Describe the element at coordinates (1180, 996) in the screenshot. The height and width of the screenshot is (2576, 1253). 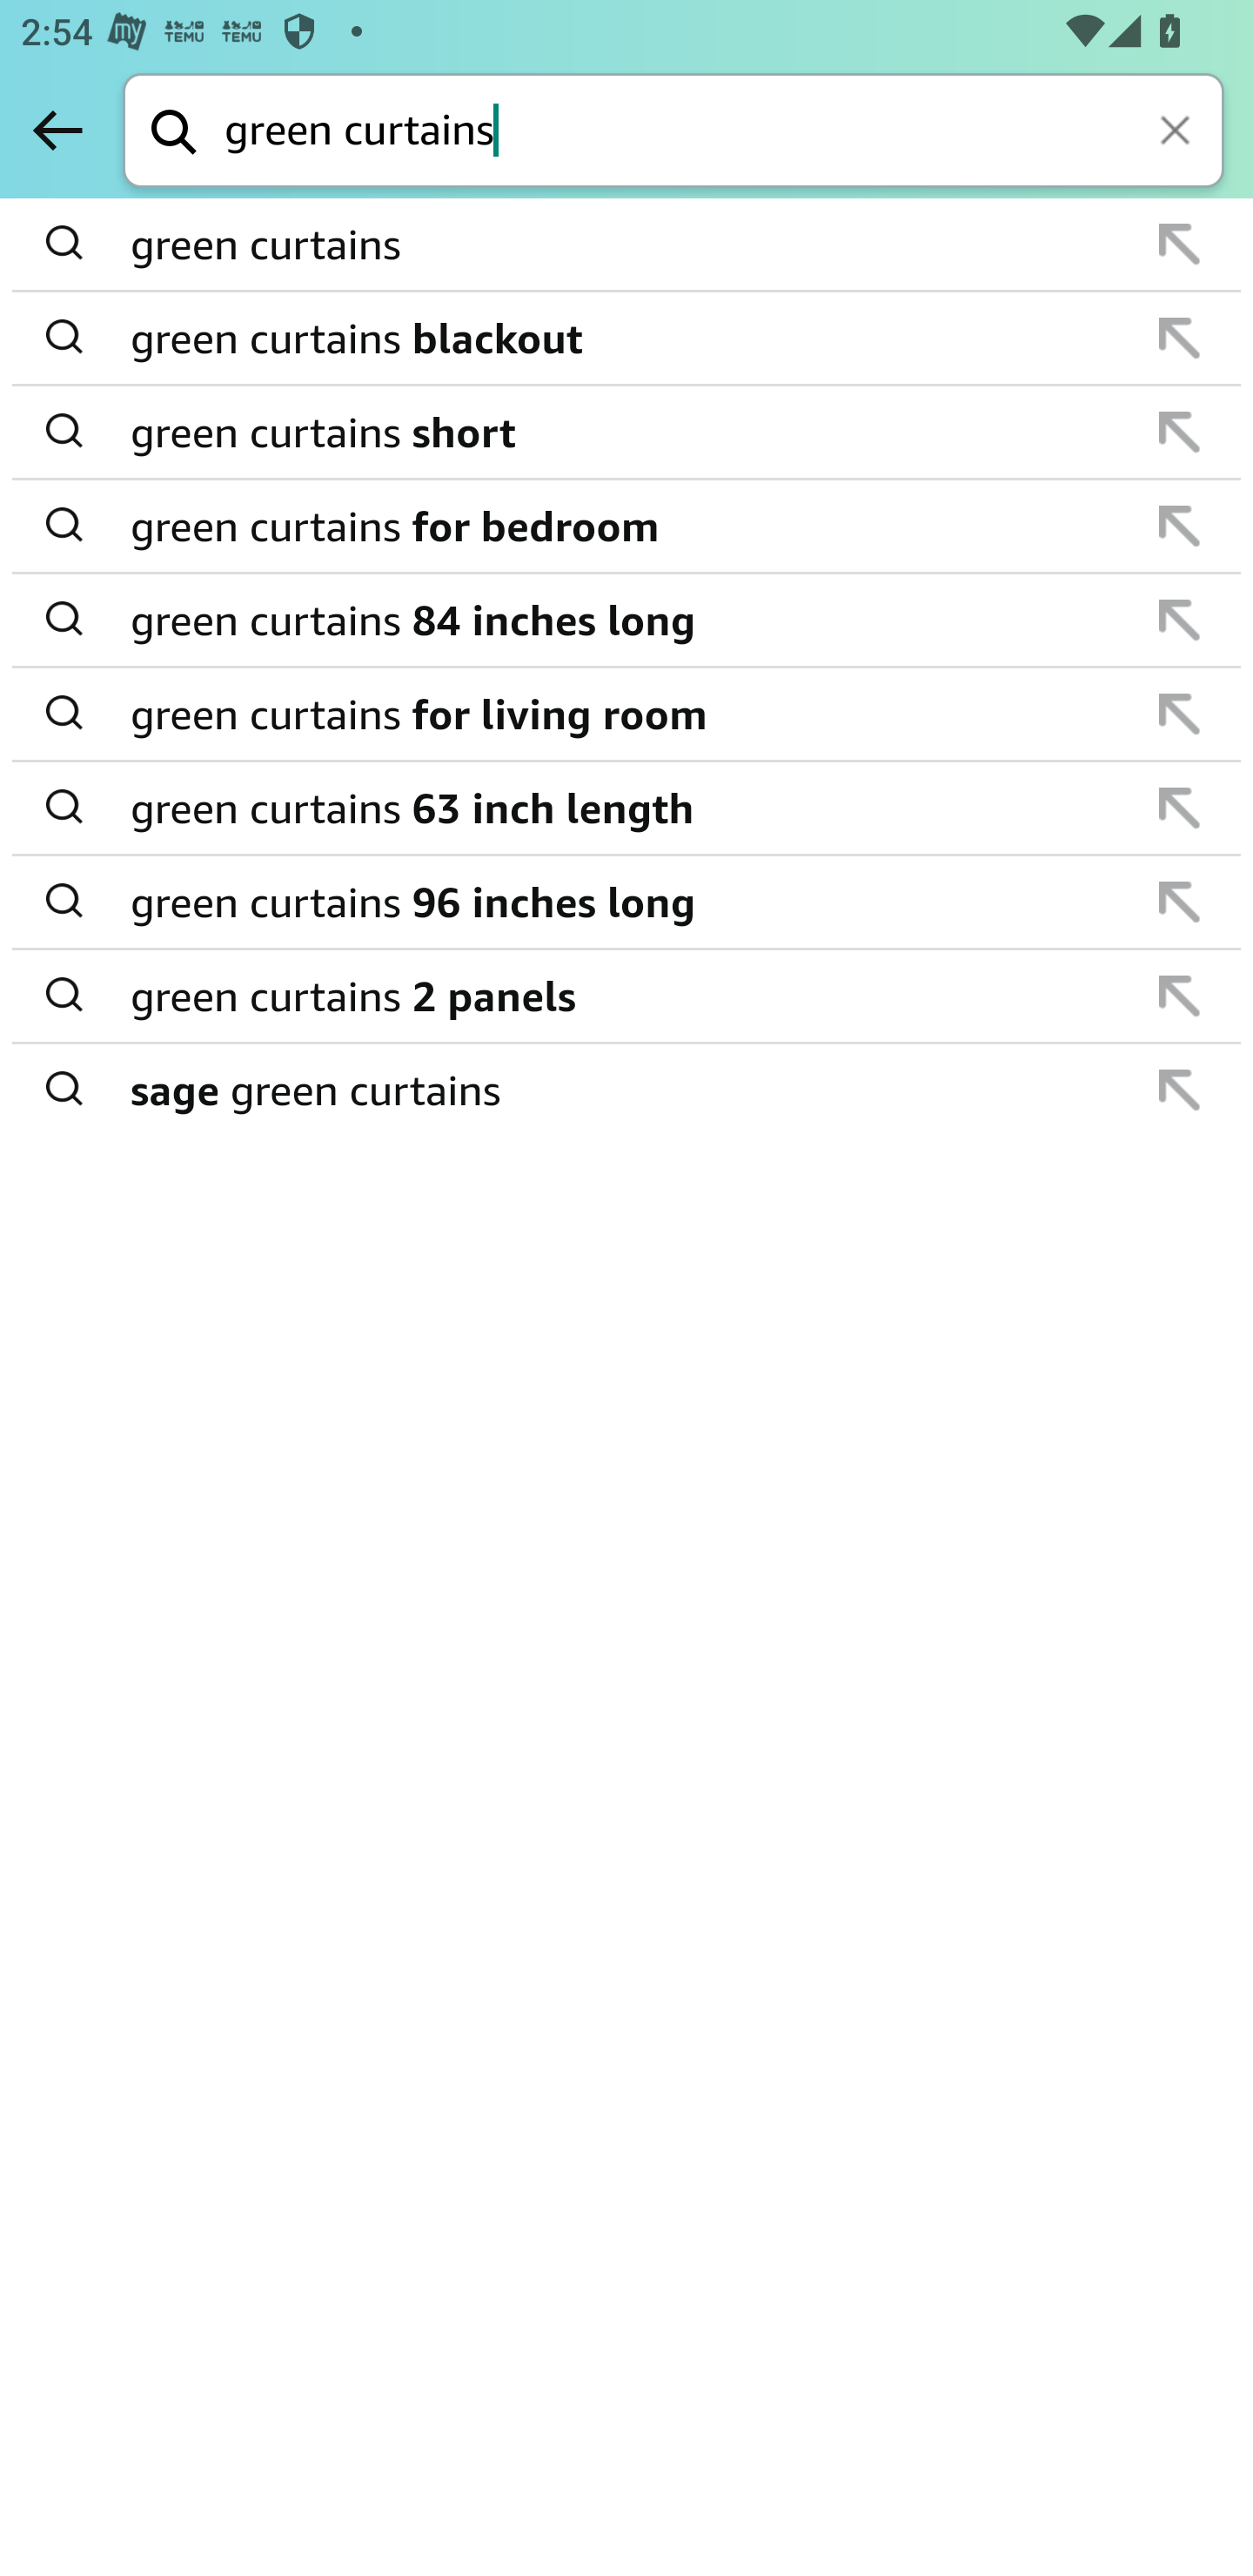
I see `append suggestion` at that location.